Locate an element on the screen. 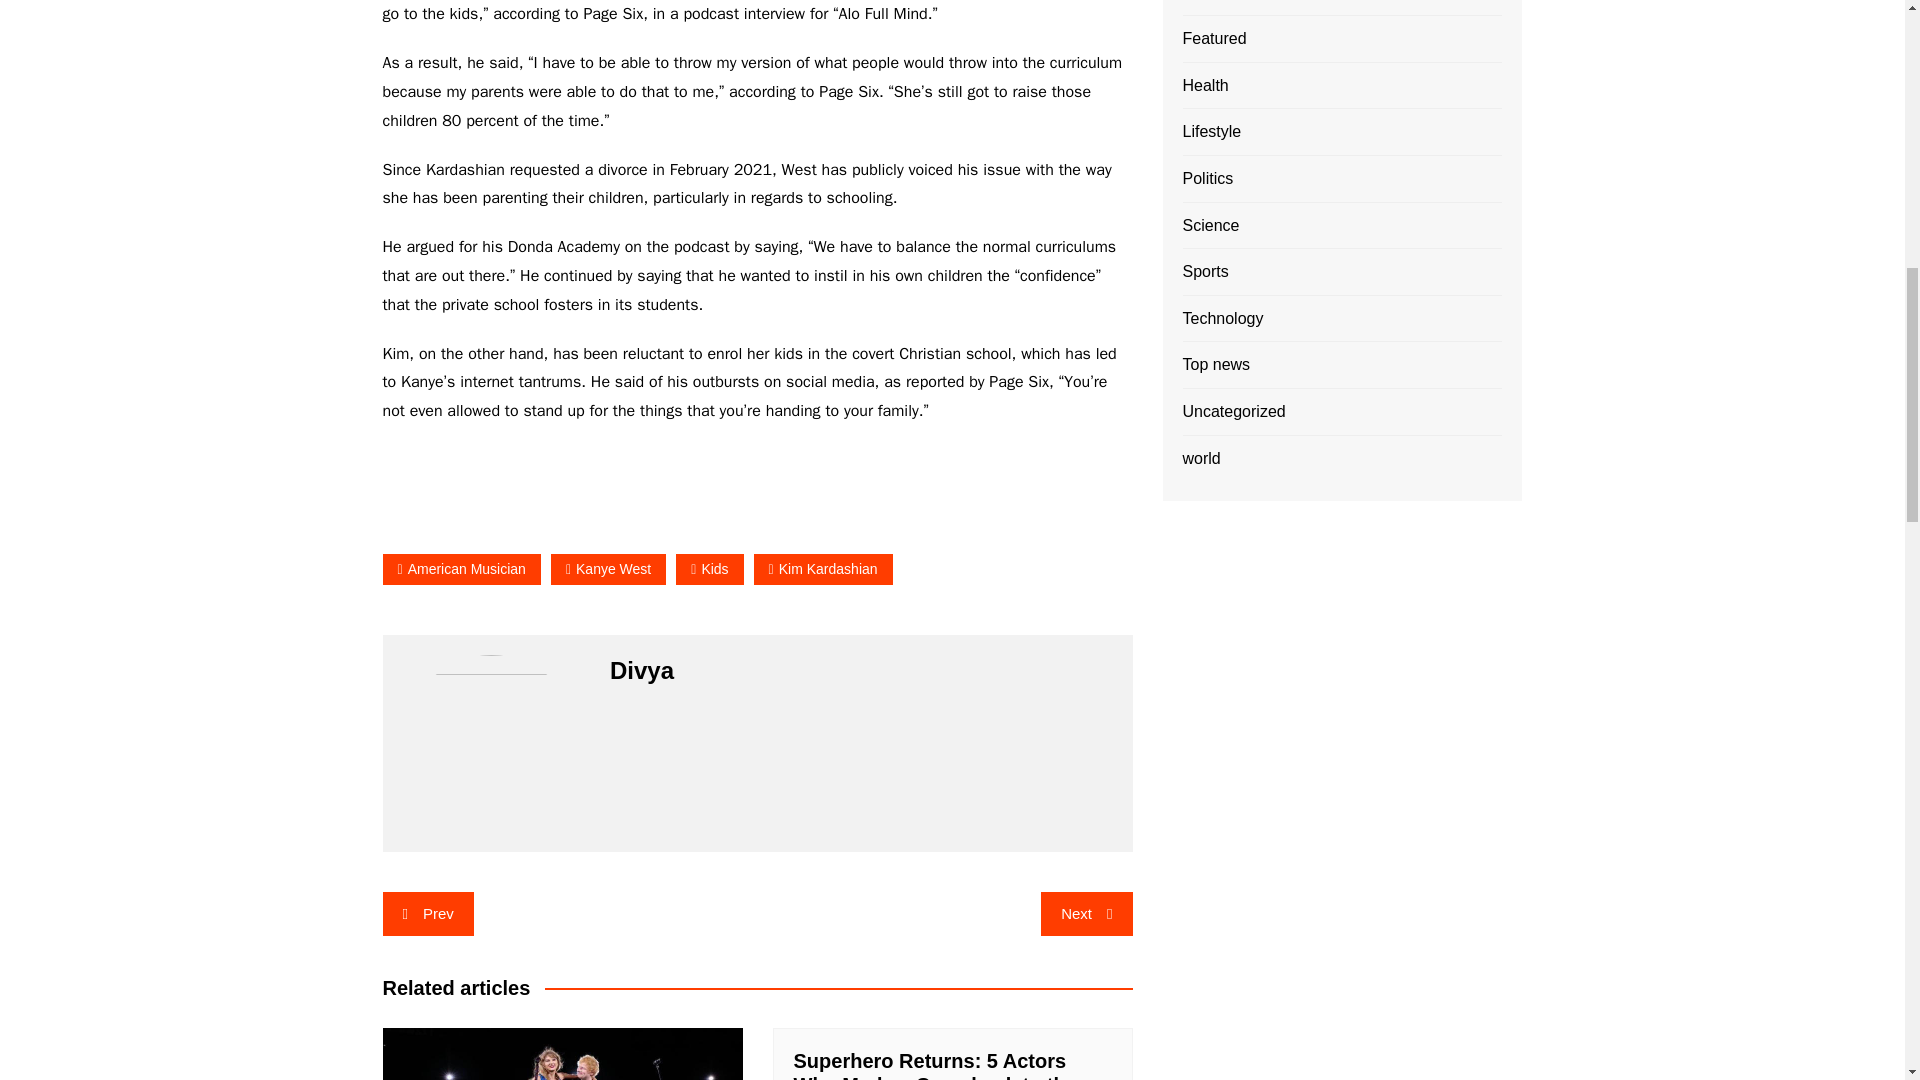 This screenshot has width=1920, height=1080. American Musician is located at coordinates (460, 570).